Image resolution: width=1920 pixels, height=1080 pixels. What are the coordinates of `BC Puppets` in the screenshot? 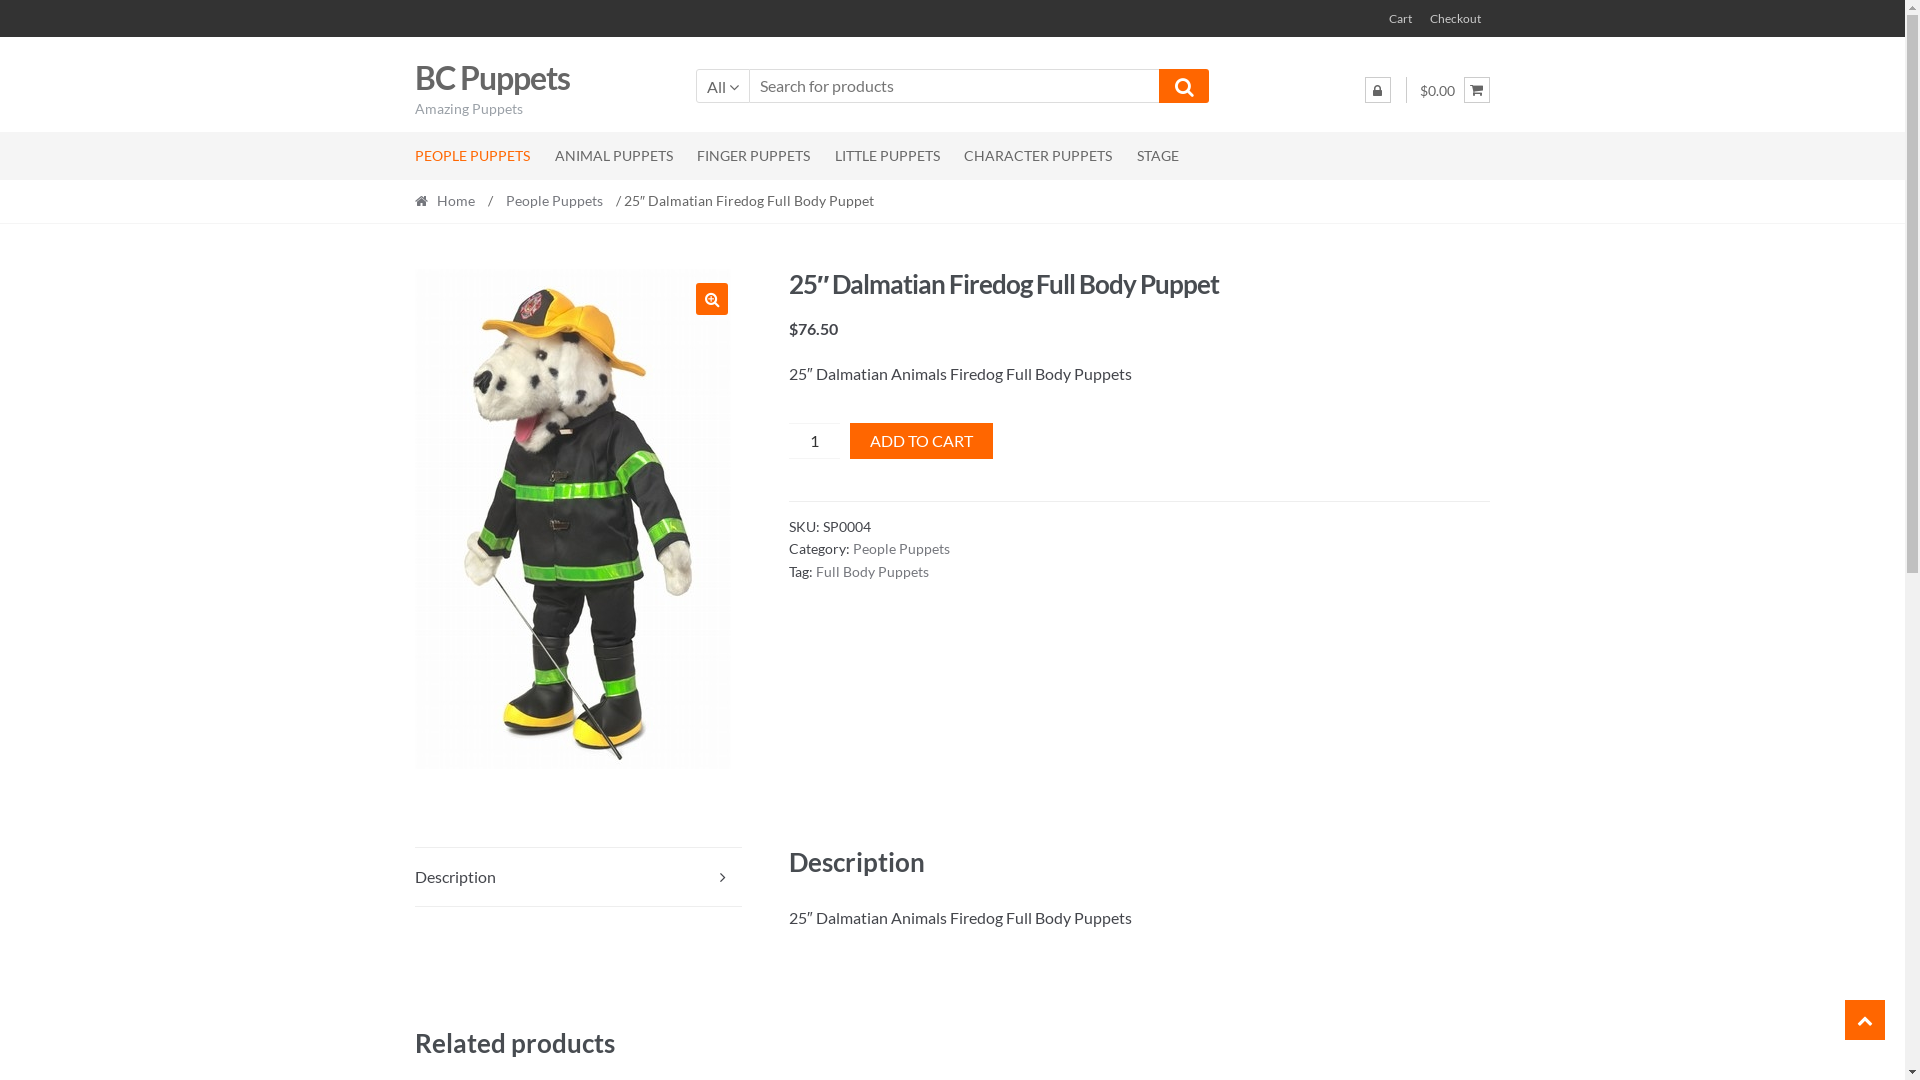 It's located at (492, 78).